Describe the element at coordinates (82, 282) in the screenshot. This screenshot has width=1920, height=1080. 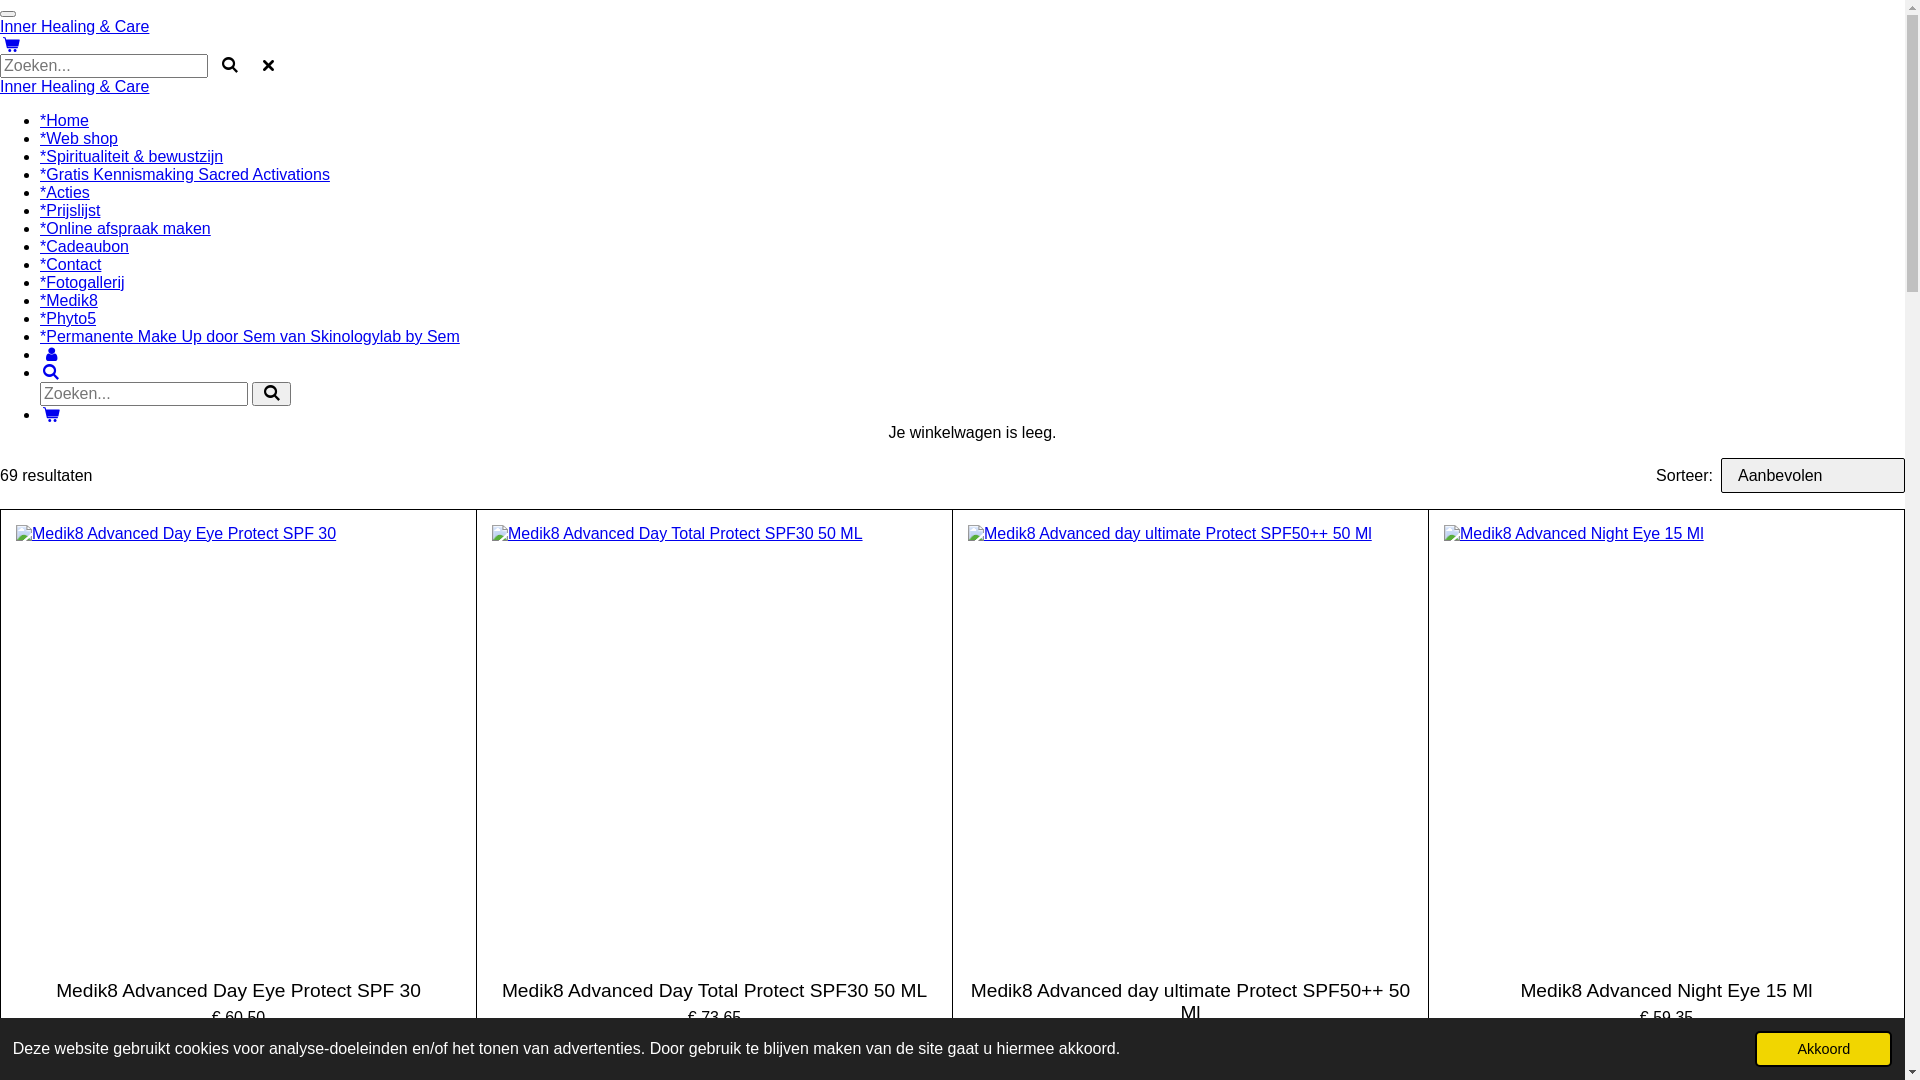
I see `*Fotogallerij` at that location.